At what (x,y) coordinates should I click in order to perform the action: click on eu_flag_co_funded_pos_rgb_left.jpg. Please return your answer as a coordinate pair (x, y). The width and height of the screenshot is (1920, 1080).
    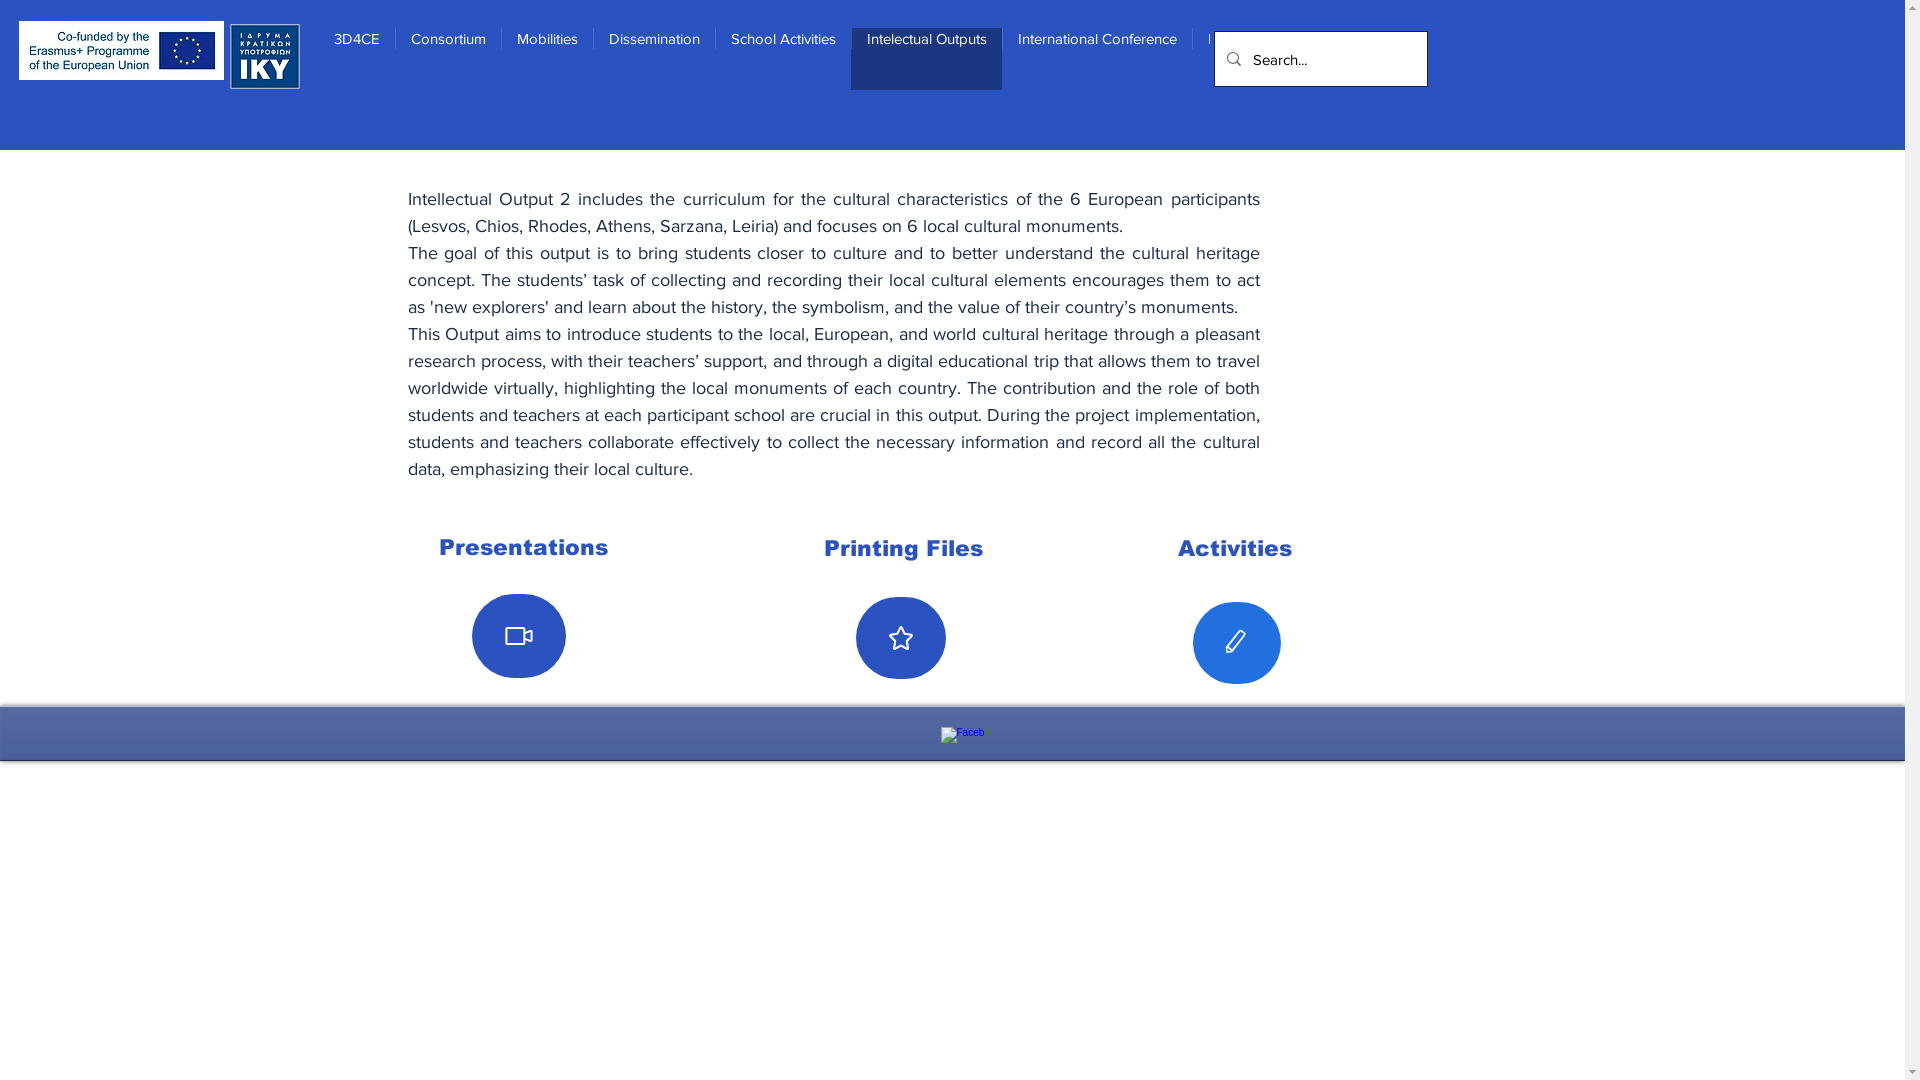
    Looking at the image, I should click on (122, 50).